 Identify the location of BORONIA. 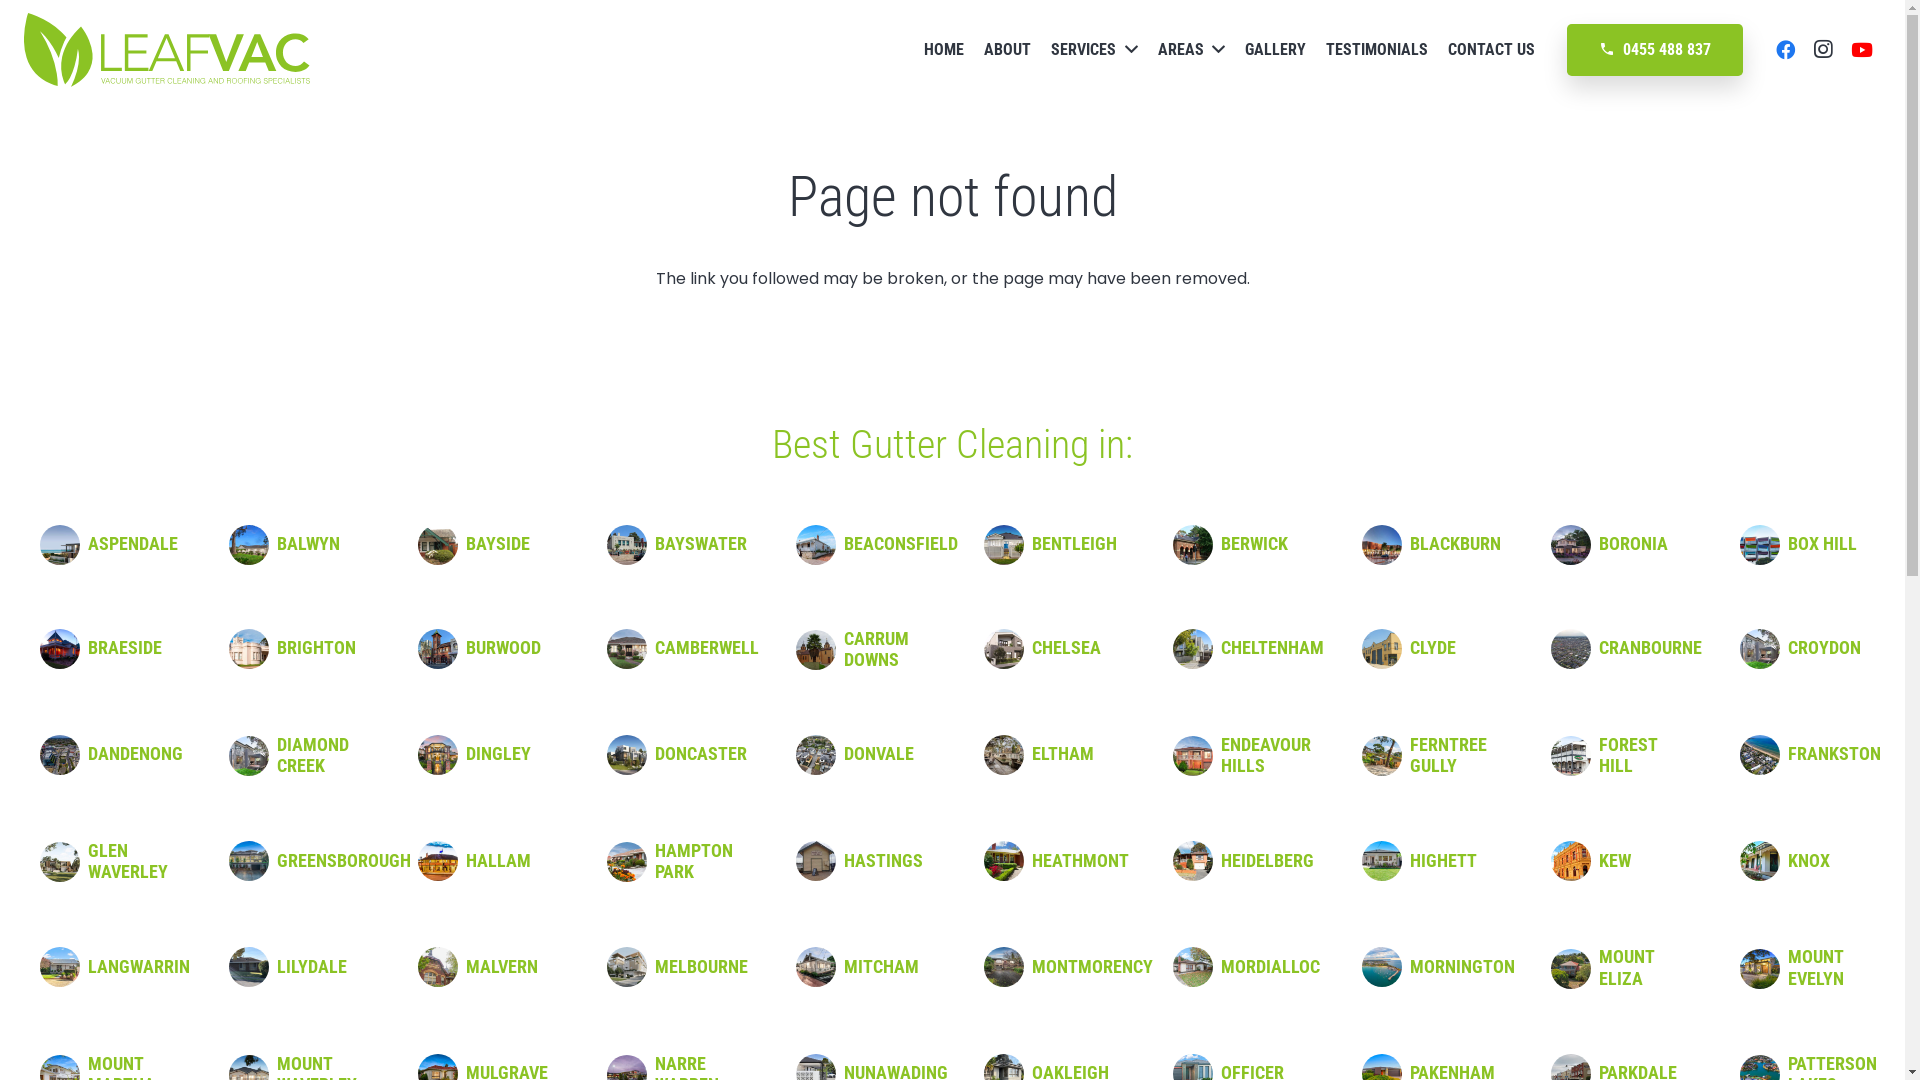
(1634, 544).